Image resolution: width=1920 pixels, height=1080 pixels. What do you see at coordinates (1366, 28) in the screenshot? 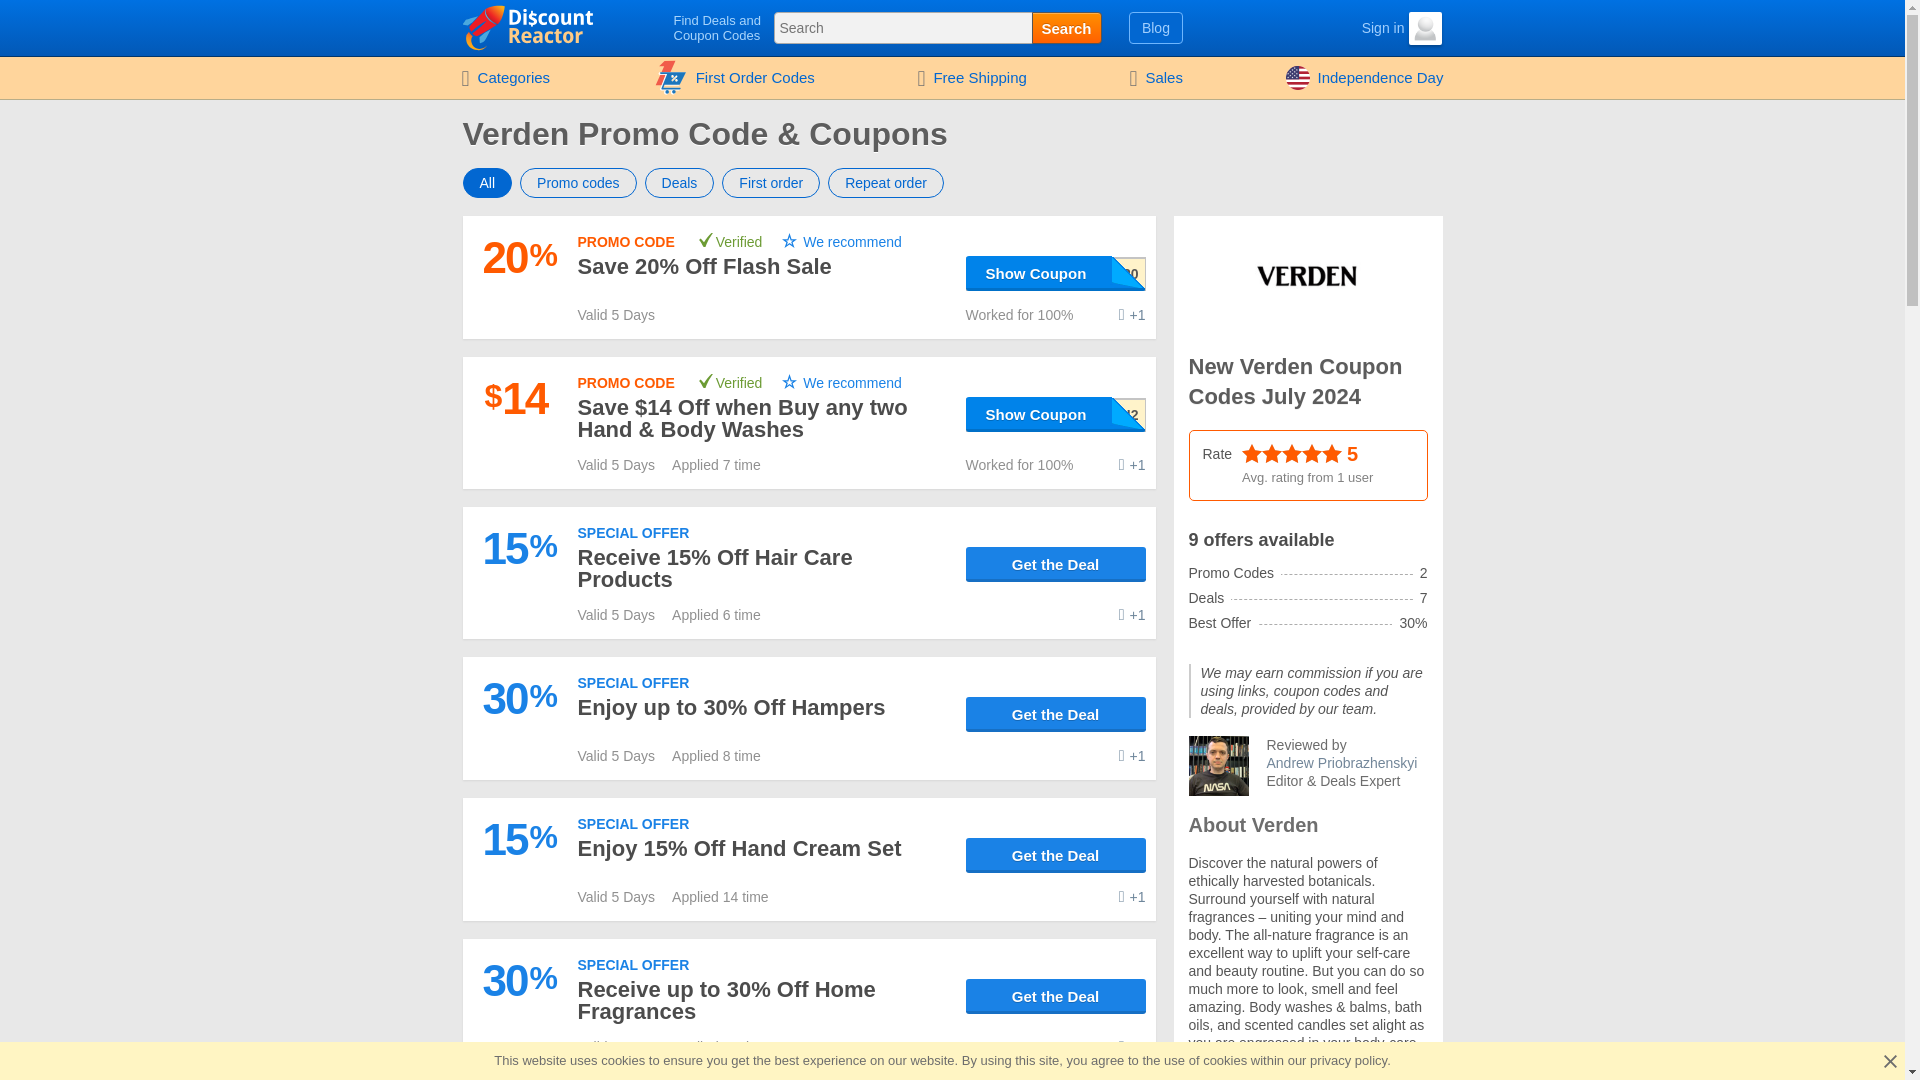
I see `Sign in` at bounding box center [1366, 28].